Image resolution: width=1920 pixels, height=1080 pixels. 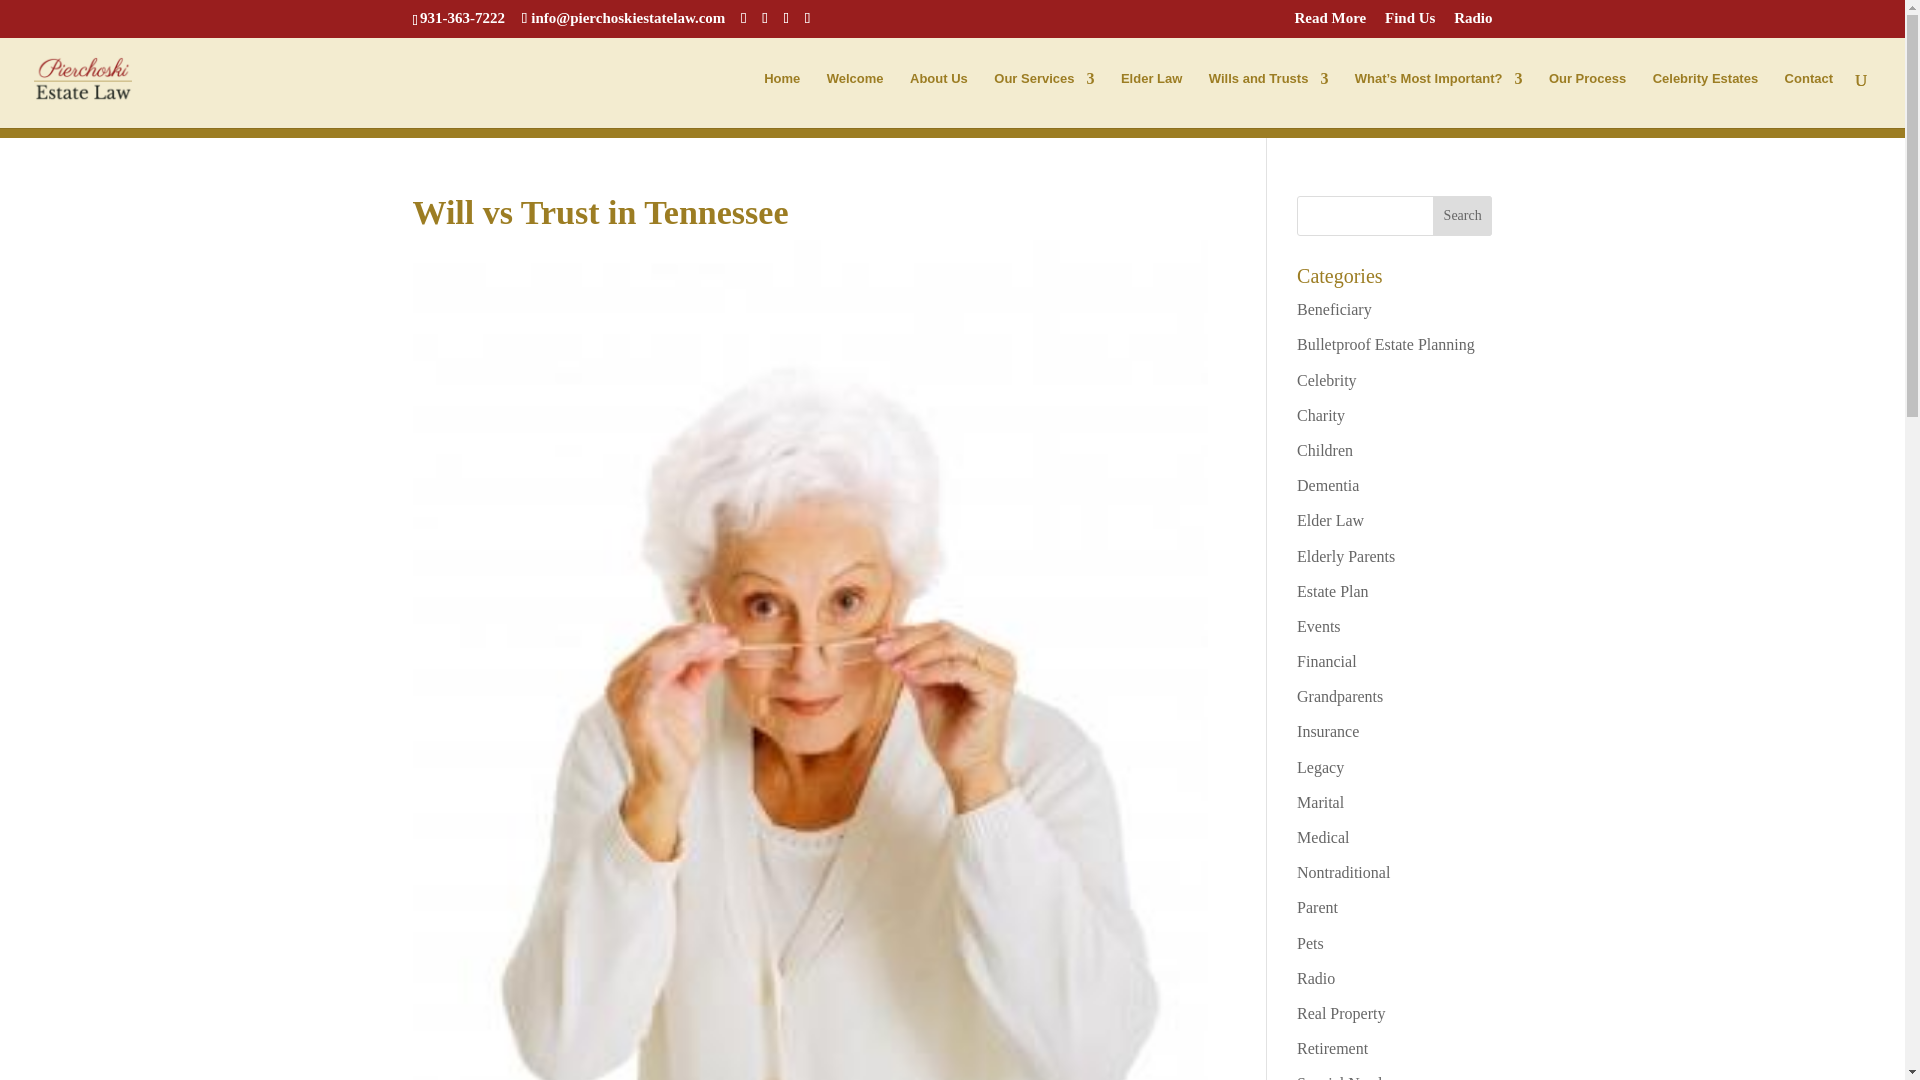 What do you see at coordinates (1268, 100) in the screenshot?
I see `Wills and Trusts` at bounding box center [1268, 100].